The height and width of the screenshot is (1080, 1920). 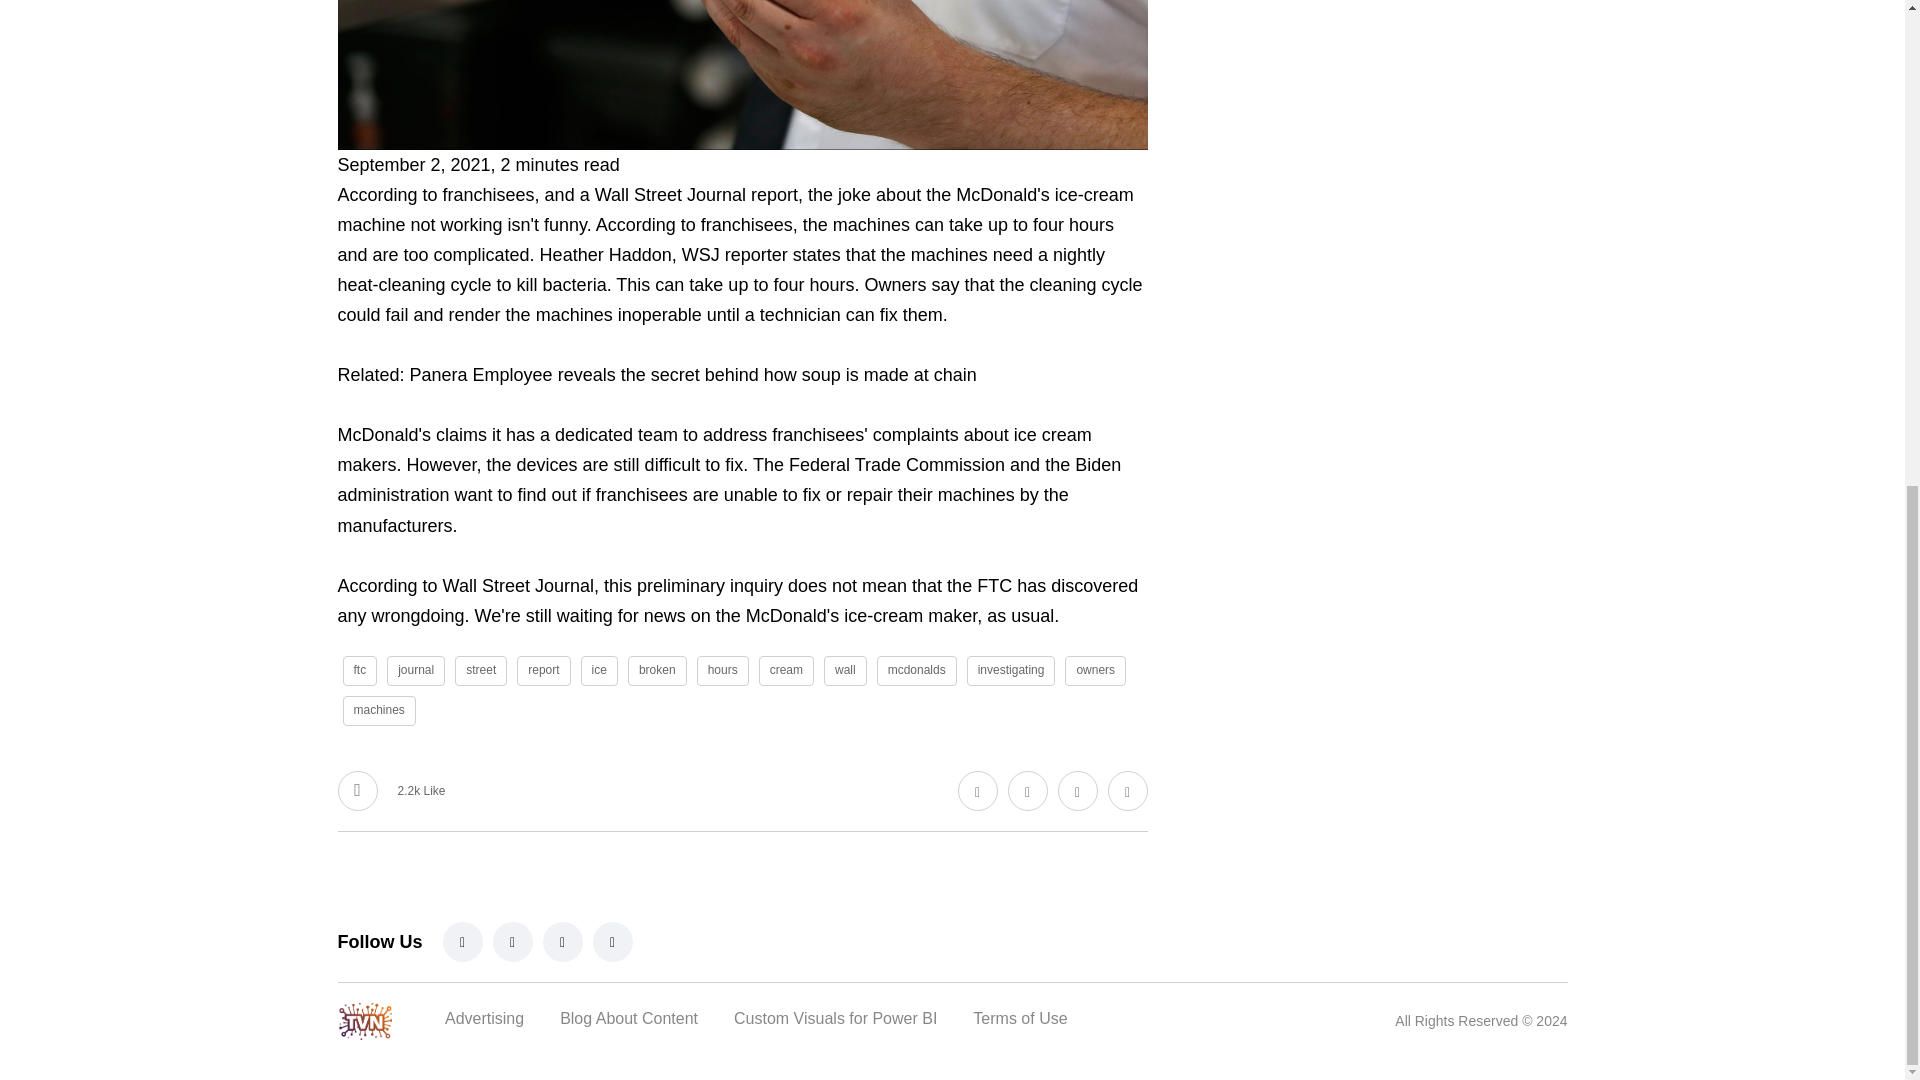 What do you see at coordinates (600, 670) in the screenshot?
I see `ice` at bounding box center [600, 670].